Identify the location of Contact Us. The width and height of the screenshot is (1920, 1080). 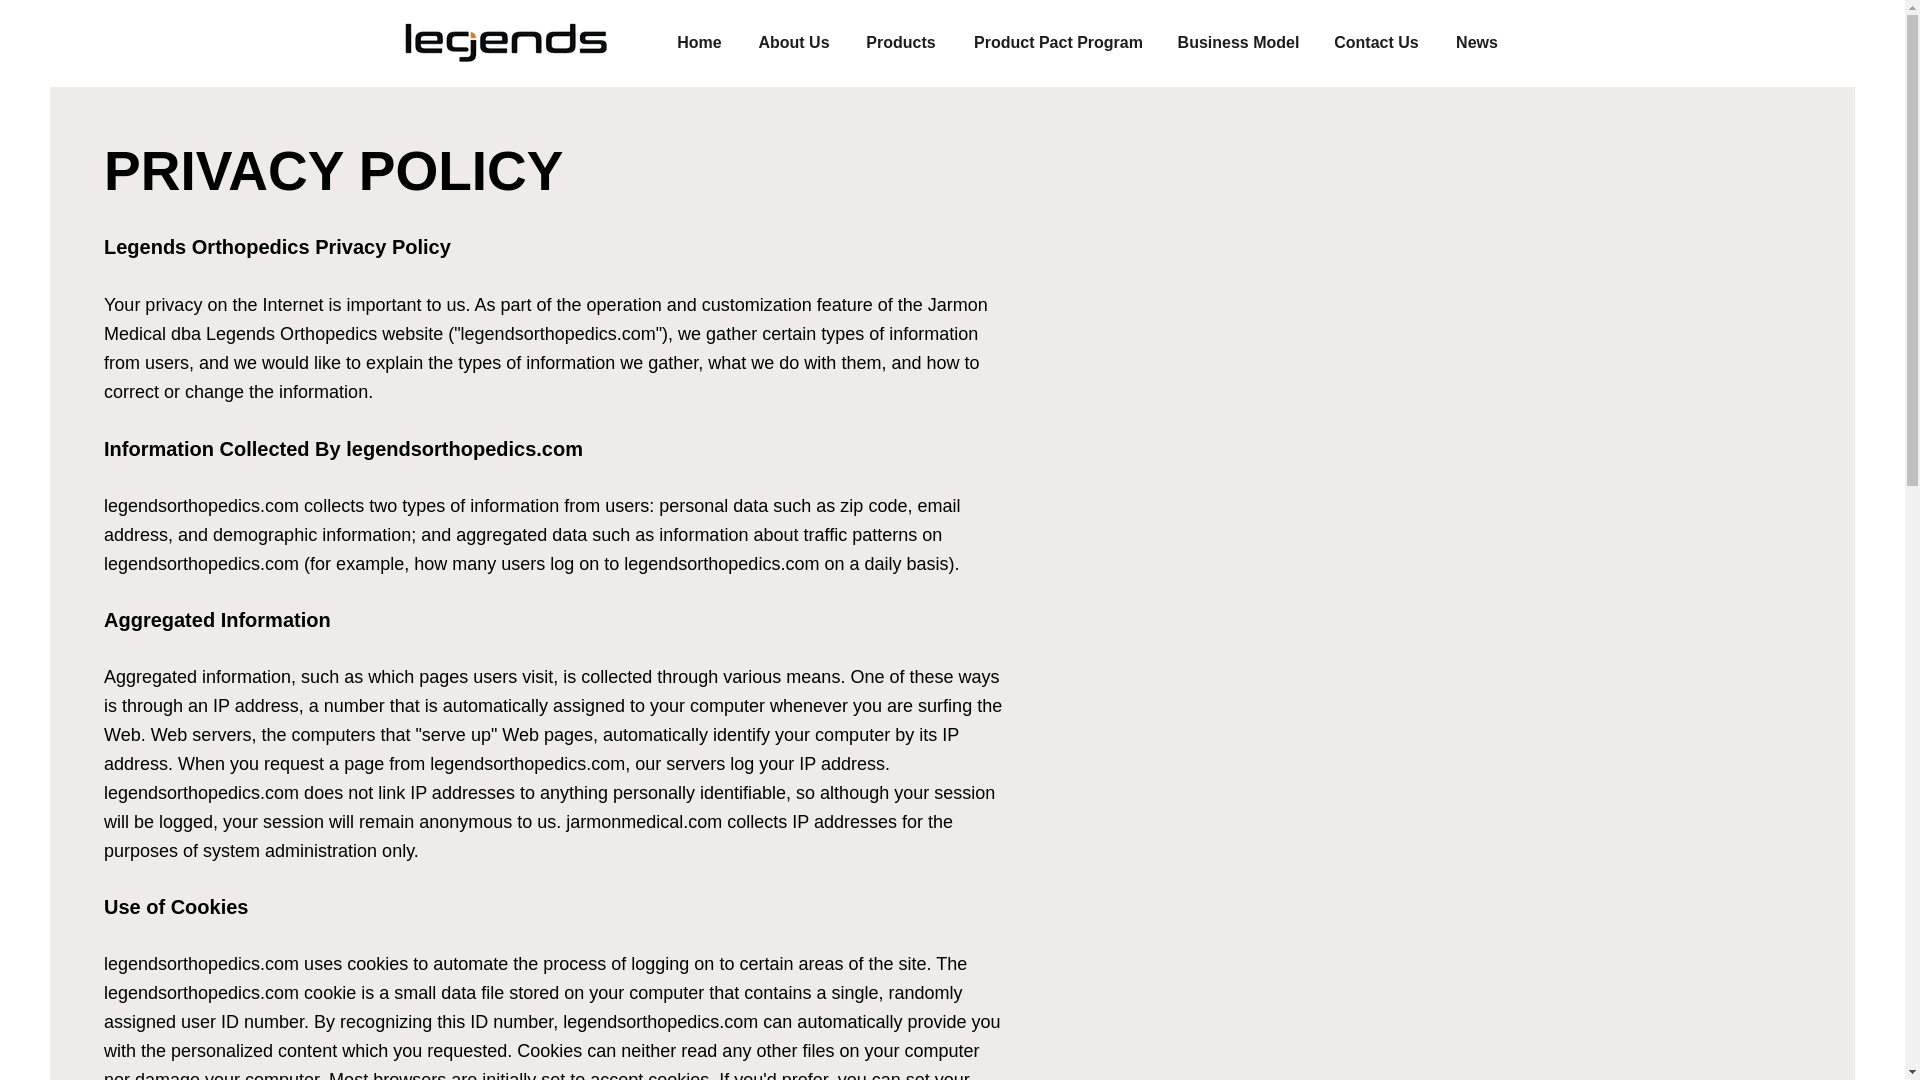
(1376, 43).